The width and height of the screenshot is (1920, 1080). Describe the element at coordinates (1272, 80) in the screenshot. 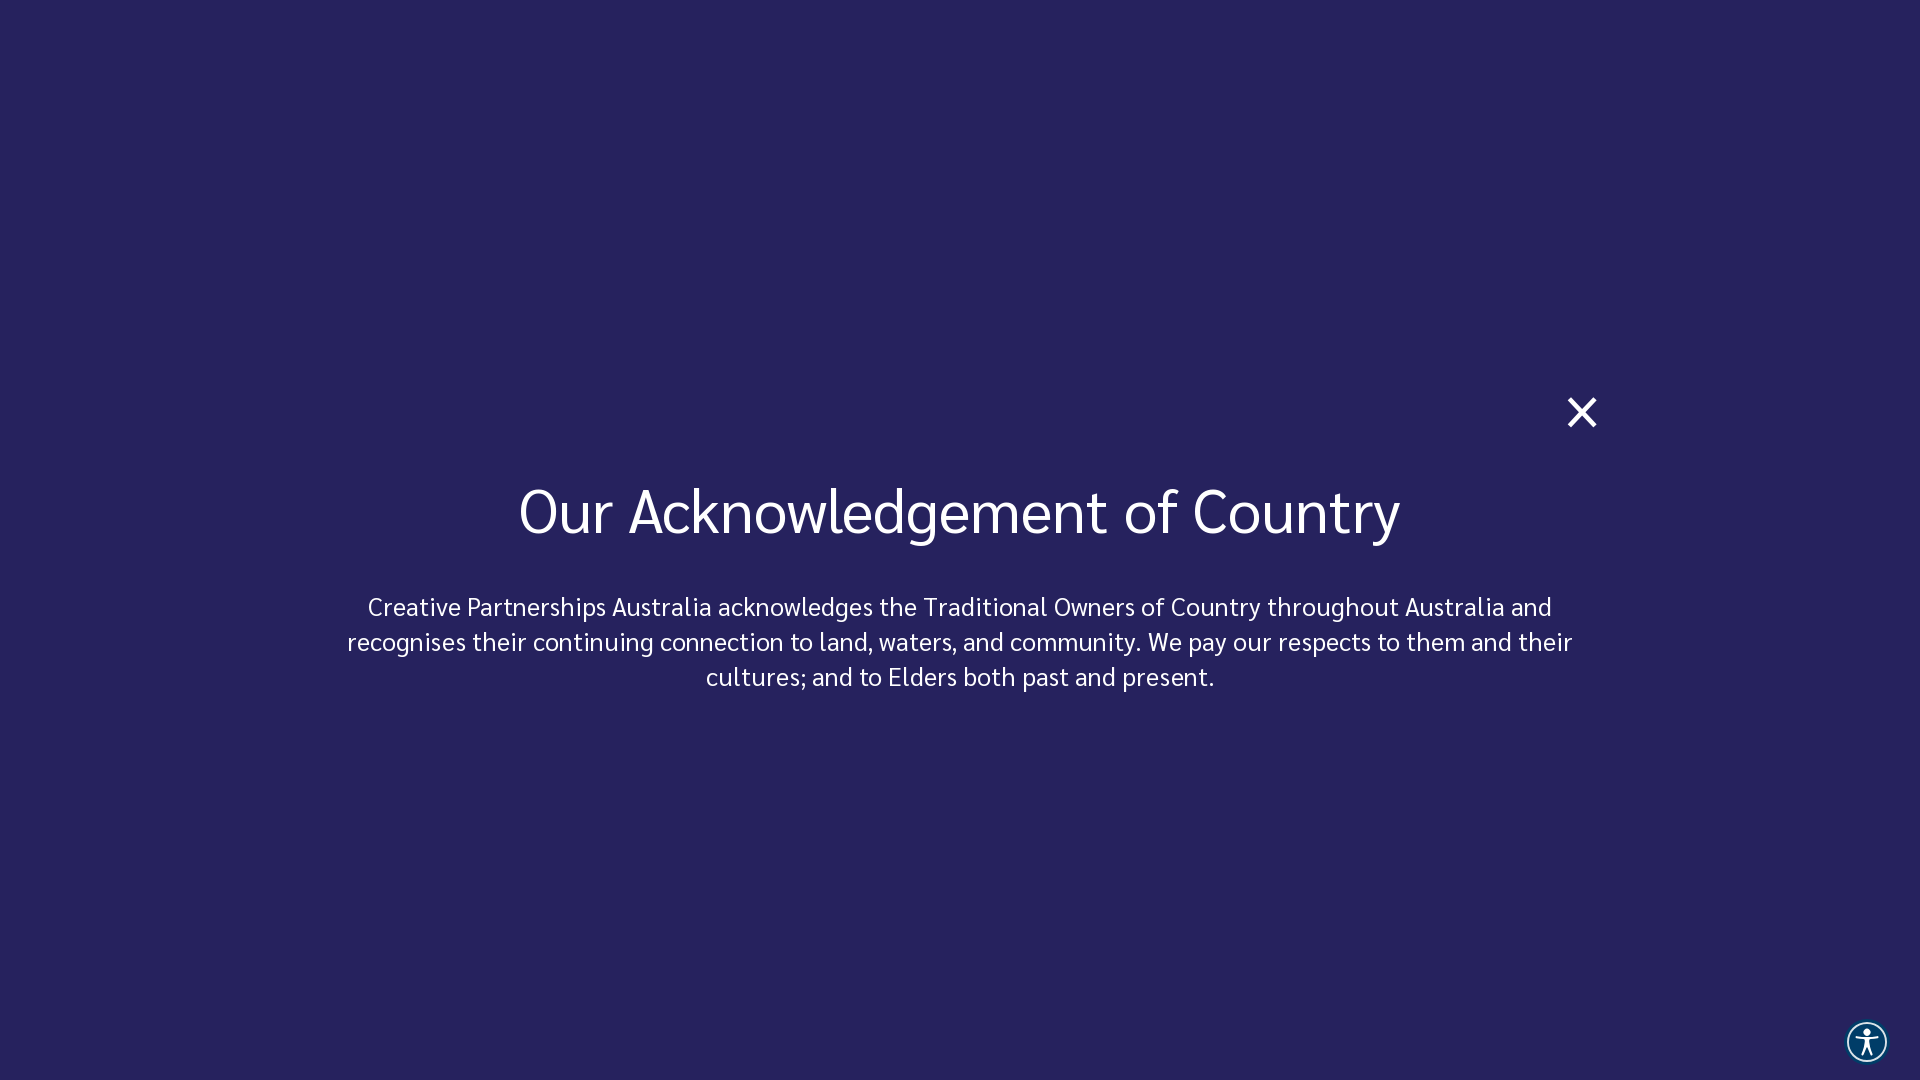

I see `About Us` at that location.